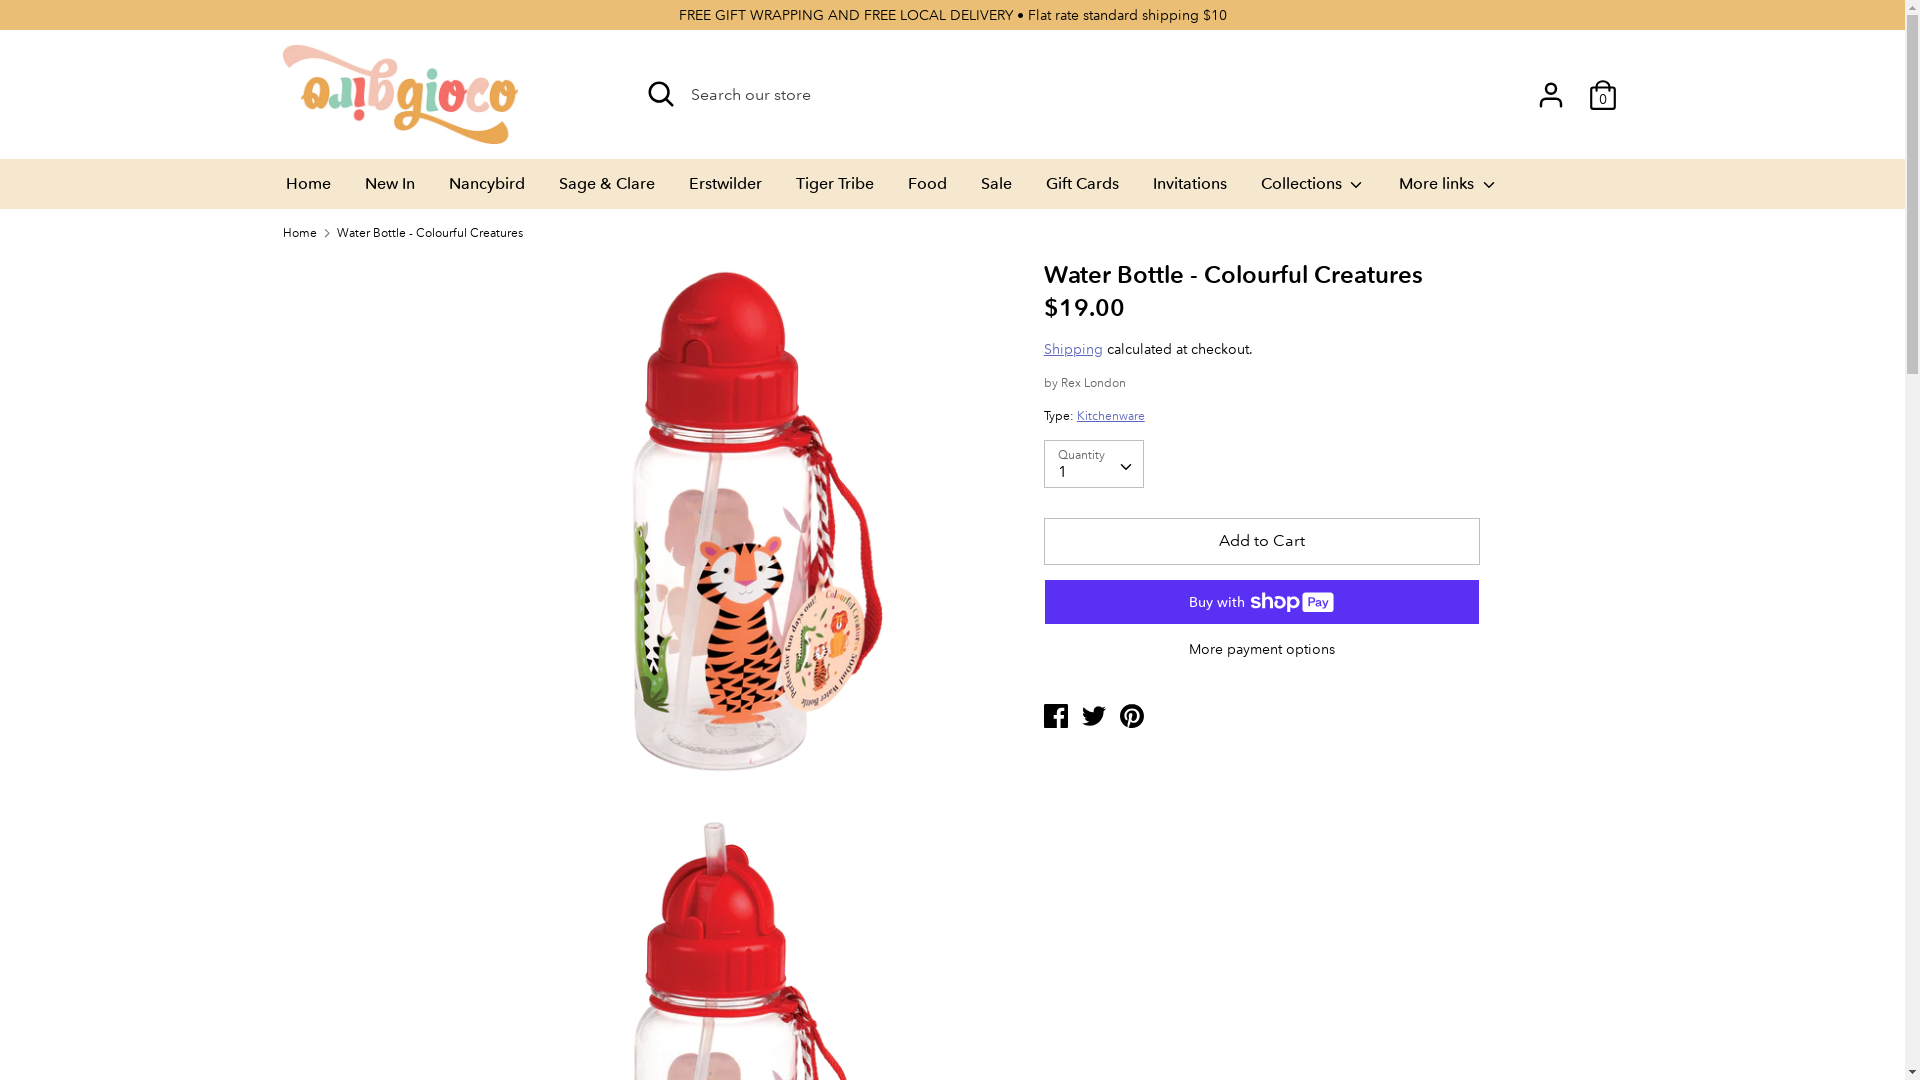 The width and height of the screenshot is (1920, 1080). I want to click on Sale, so click(996, 190).